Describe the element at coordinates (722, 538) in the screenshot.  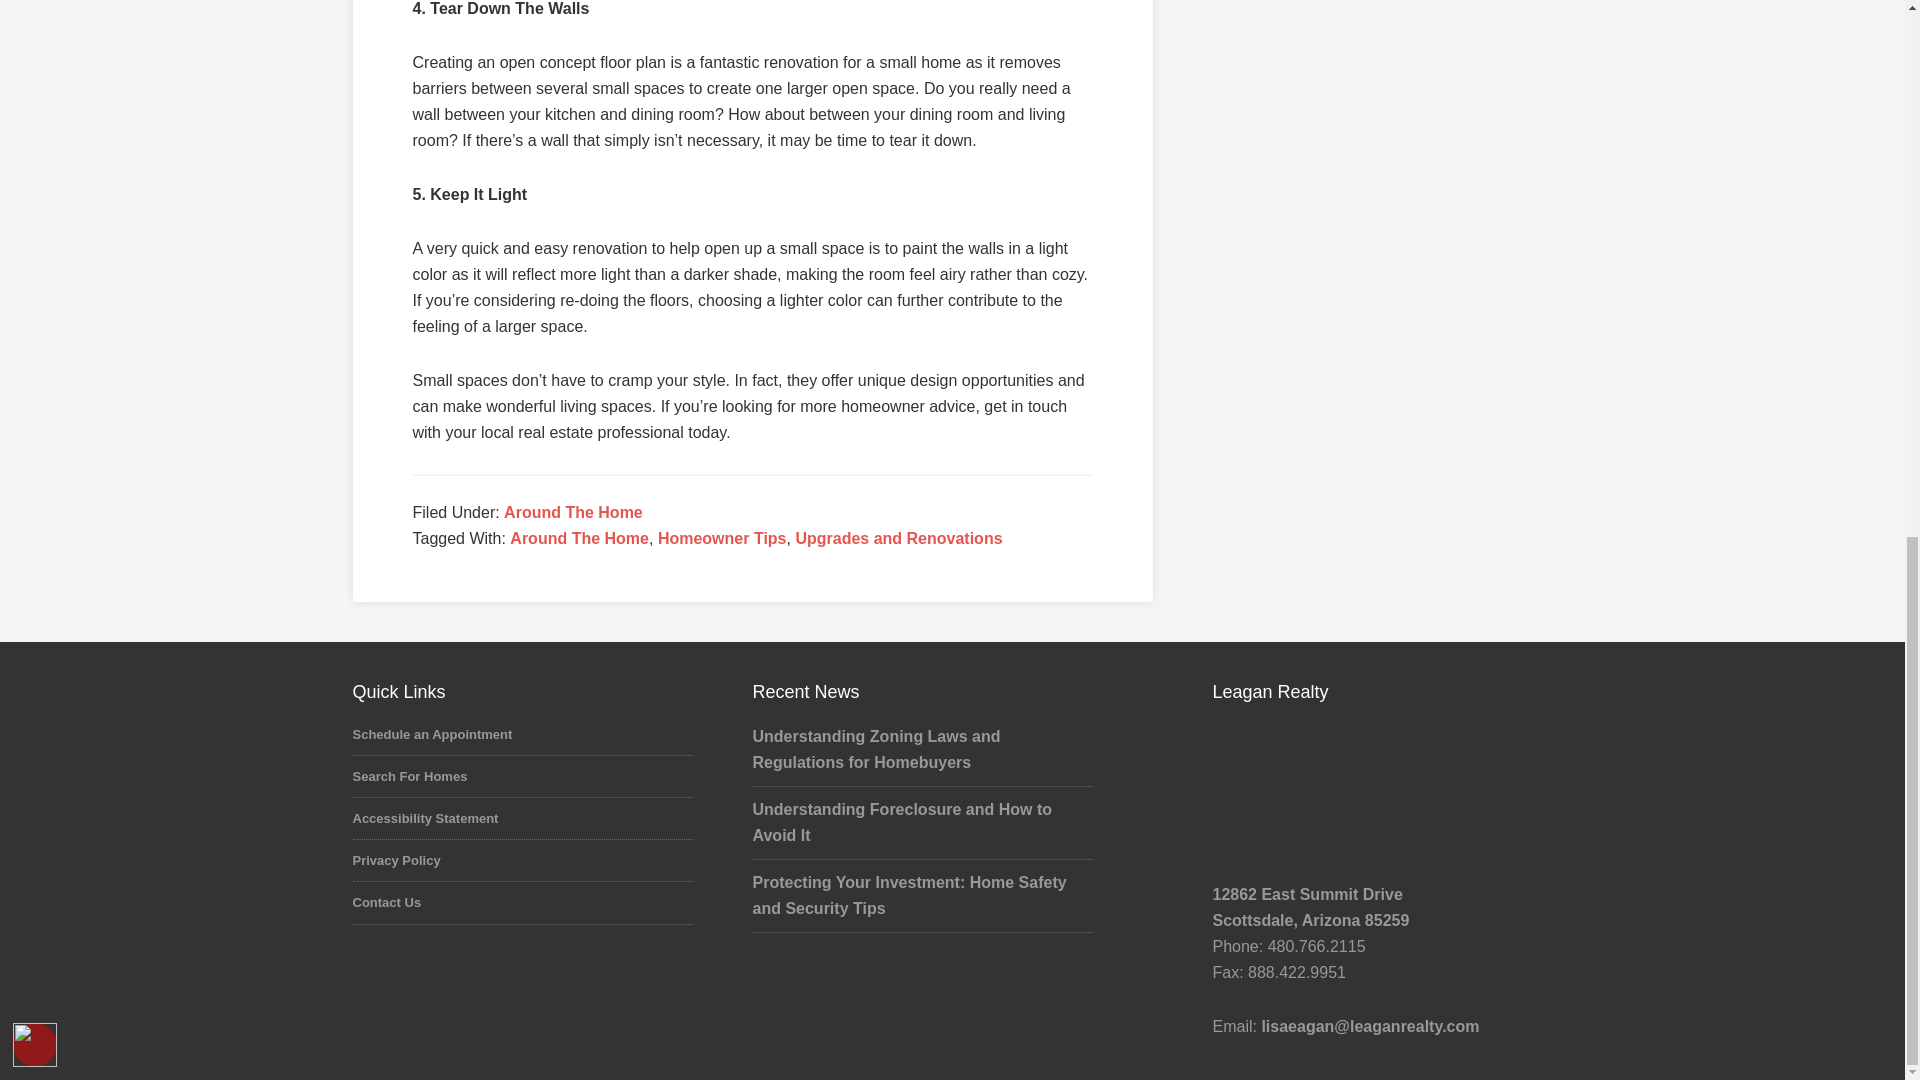
I see `Homeowner Tips` at that location.